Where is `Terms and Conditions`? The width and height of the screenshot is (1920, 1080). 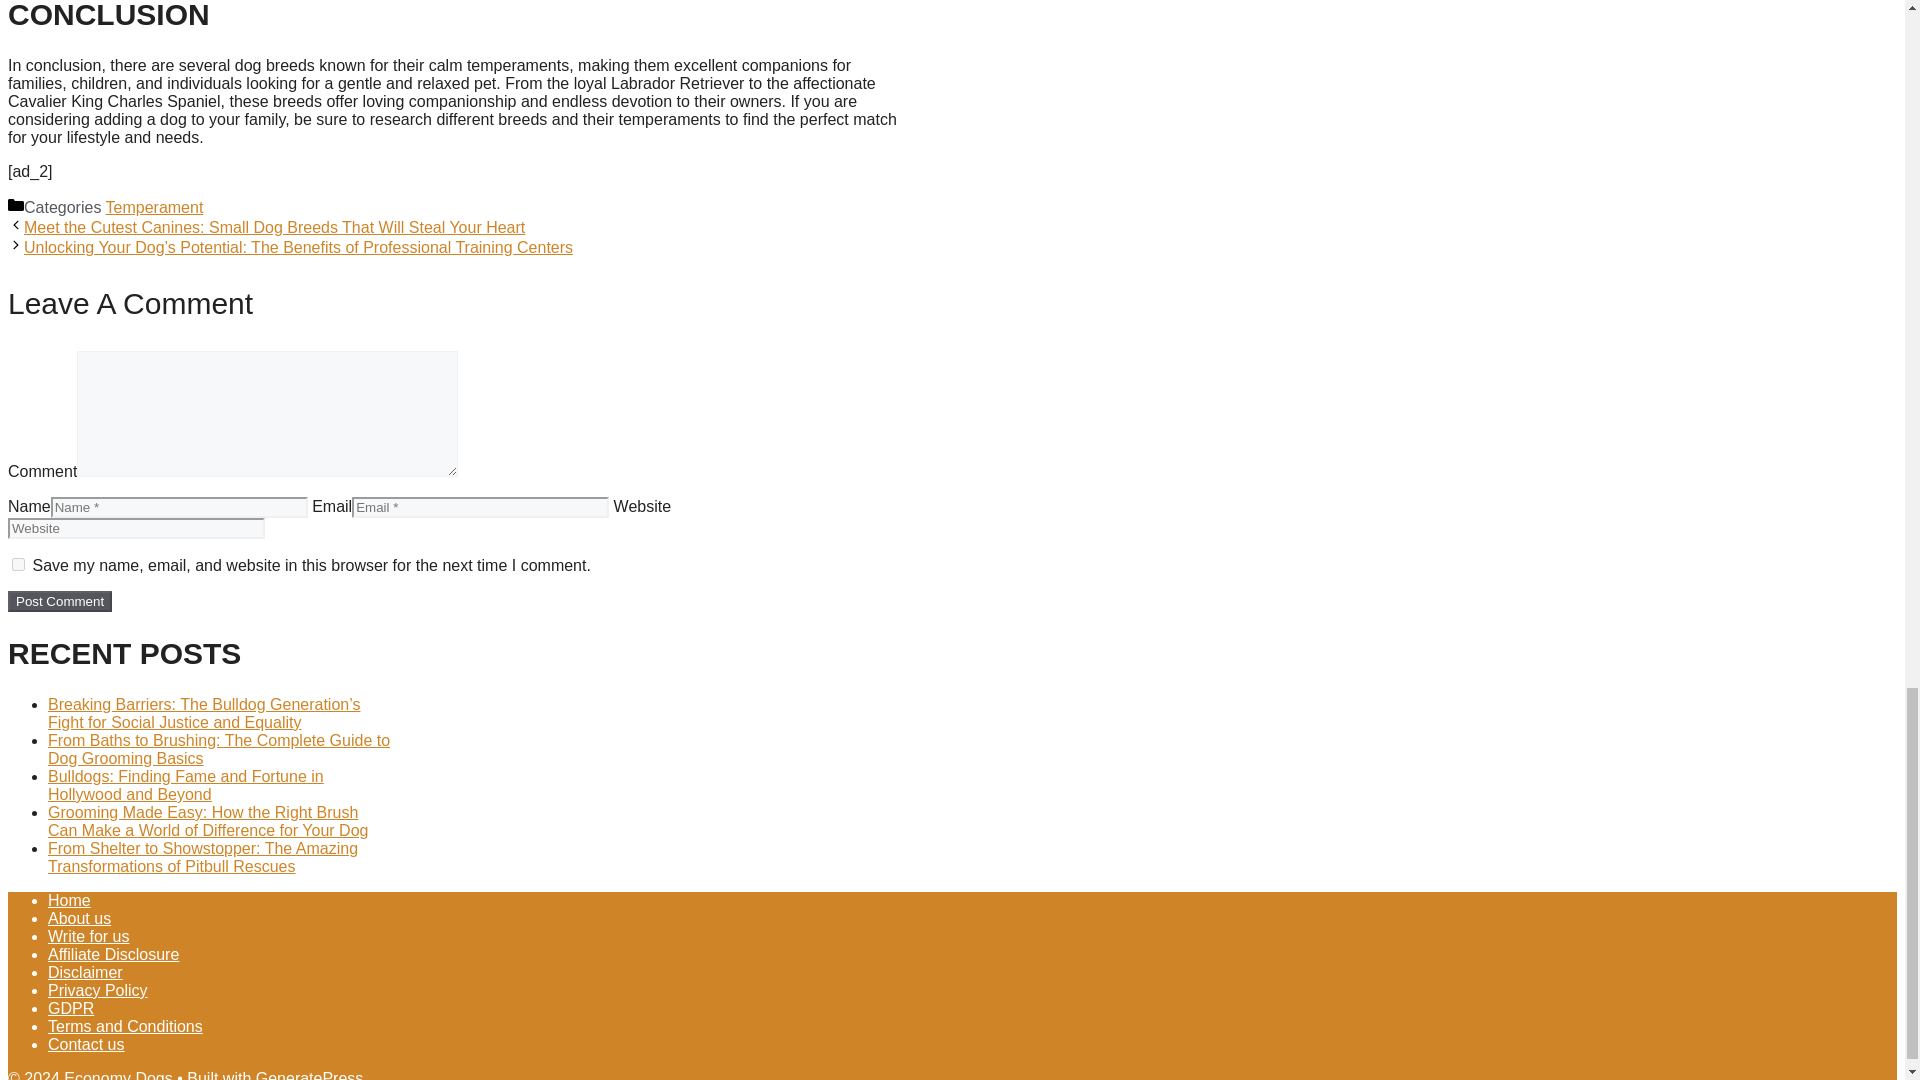
Terms and Conditions is located at coordinates (126, 1026).